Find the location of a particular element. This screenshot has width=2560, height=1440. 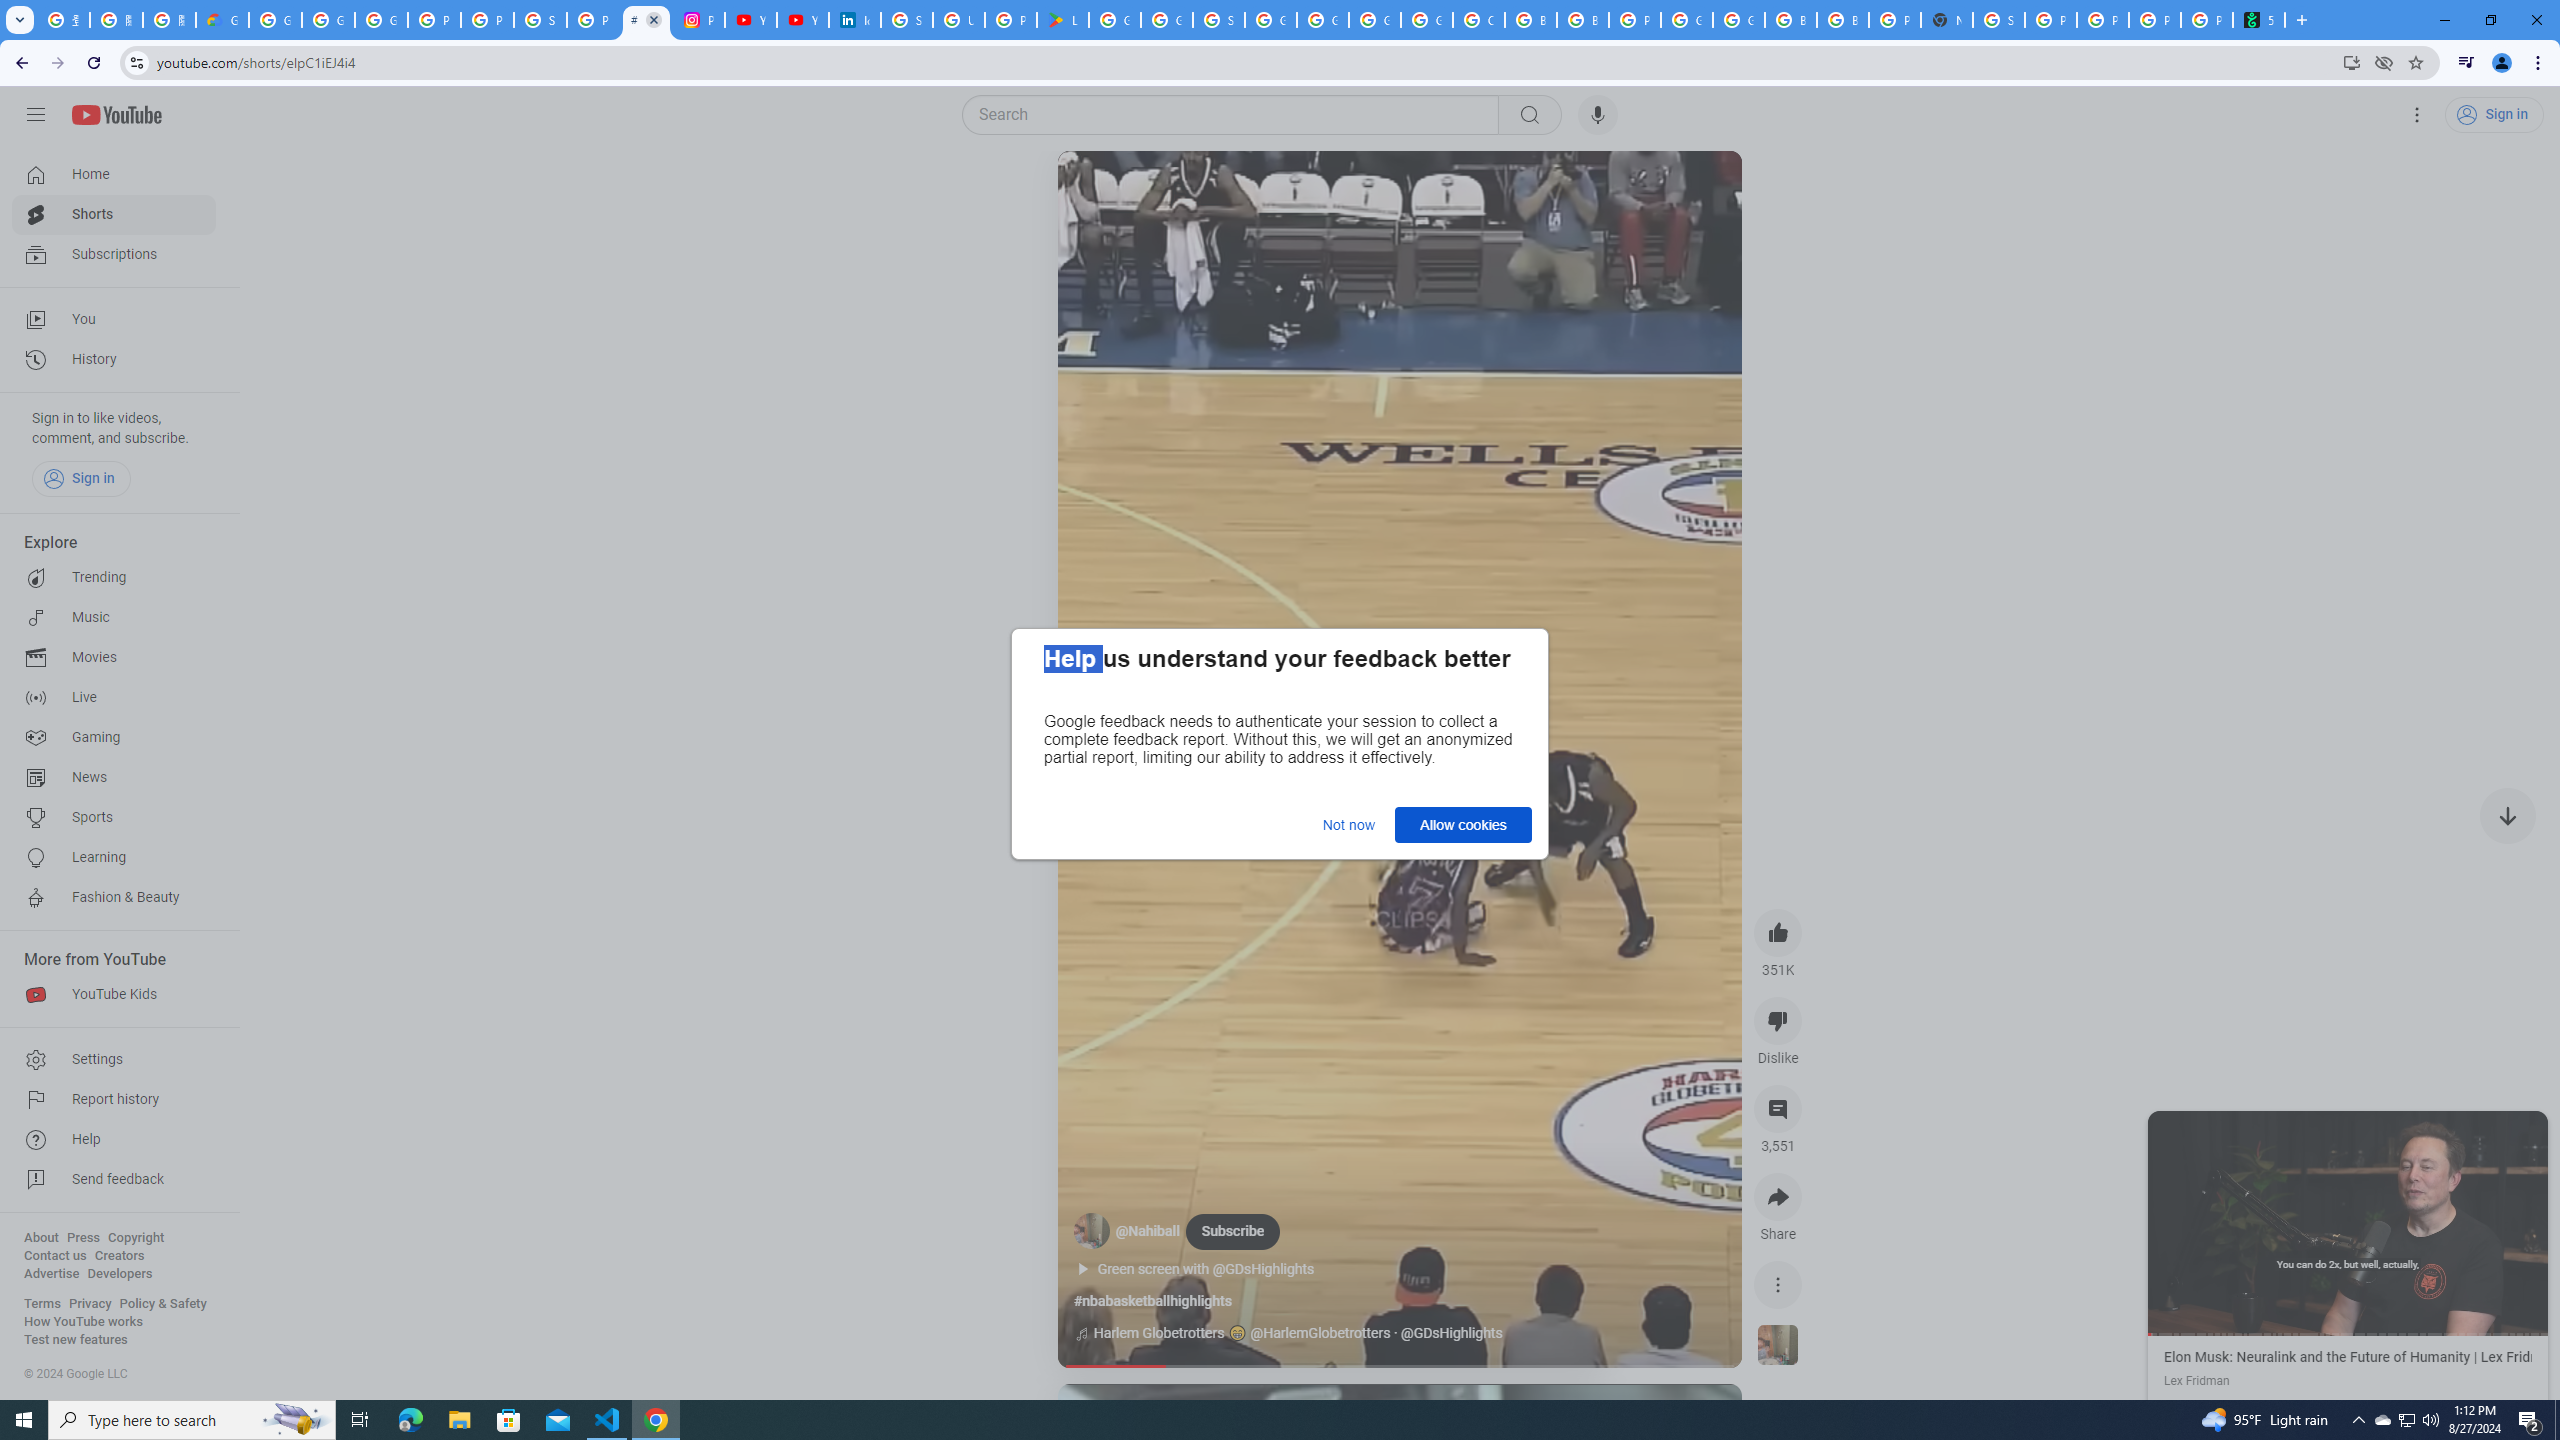

History is located at coordinates (114, 360).